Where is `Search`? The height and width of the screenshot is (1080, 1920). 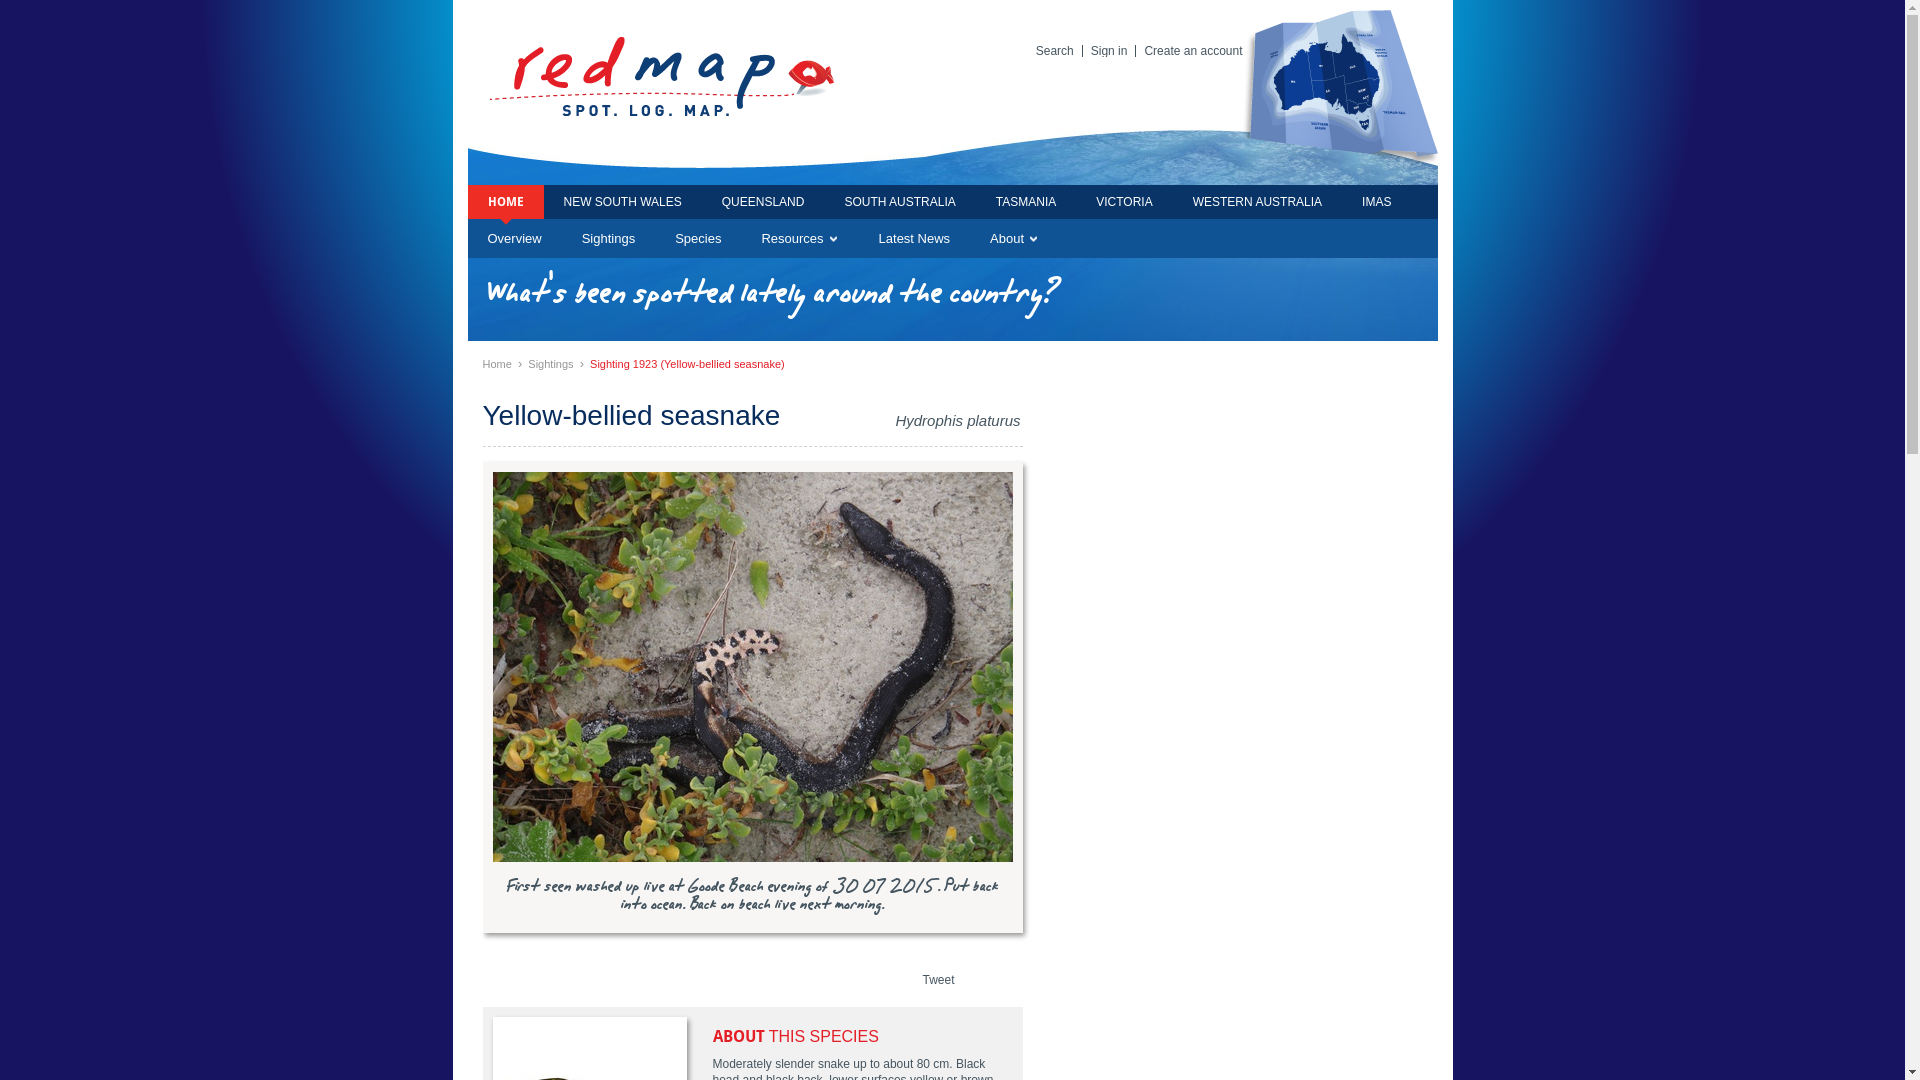
Search is located at coordinates (1055, 51).